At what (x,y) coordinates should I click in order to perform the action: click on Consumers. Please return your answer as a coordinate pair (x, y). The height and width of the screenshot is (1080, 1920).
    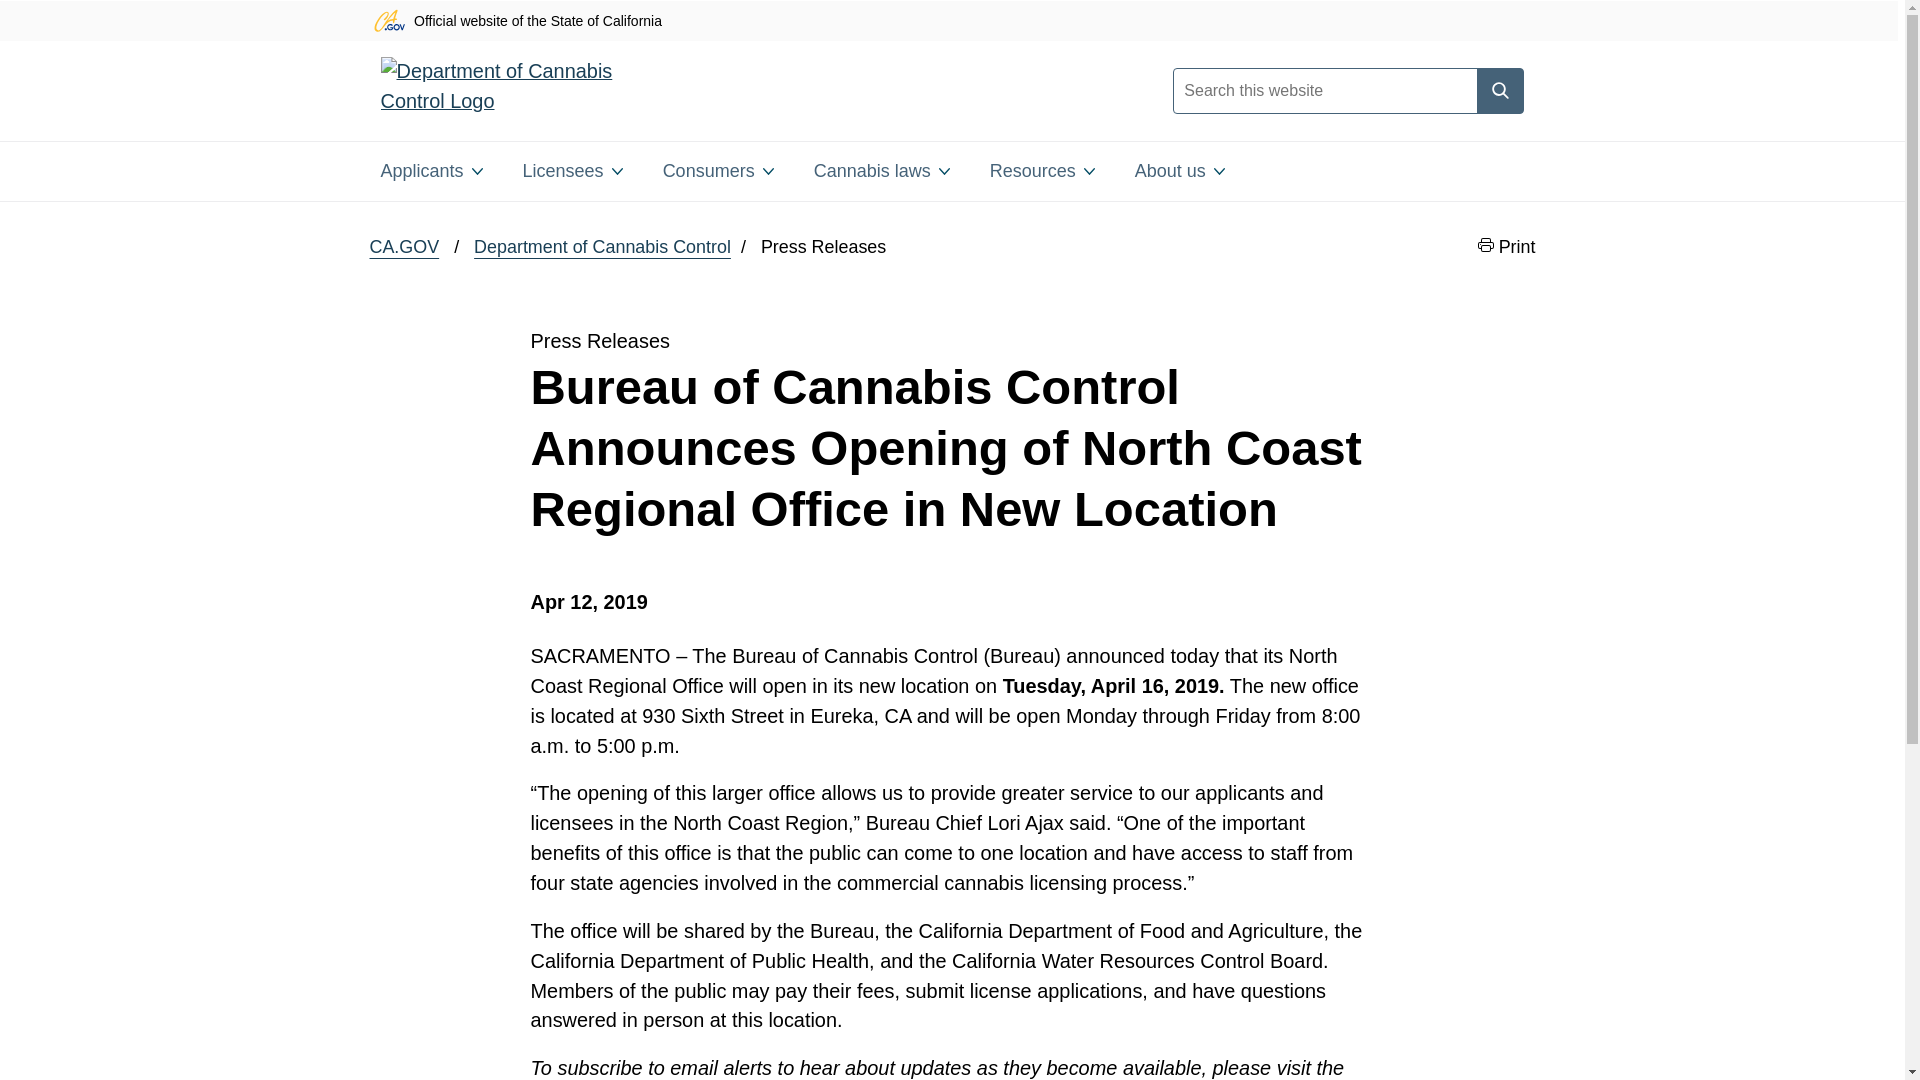
    Looking at the image, I should click on (718, 170).